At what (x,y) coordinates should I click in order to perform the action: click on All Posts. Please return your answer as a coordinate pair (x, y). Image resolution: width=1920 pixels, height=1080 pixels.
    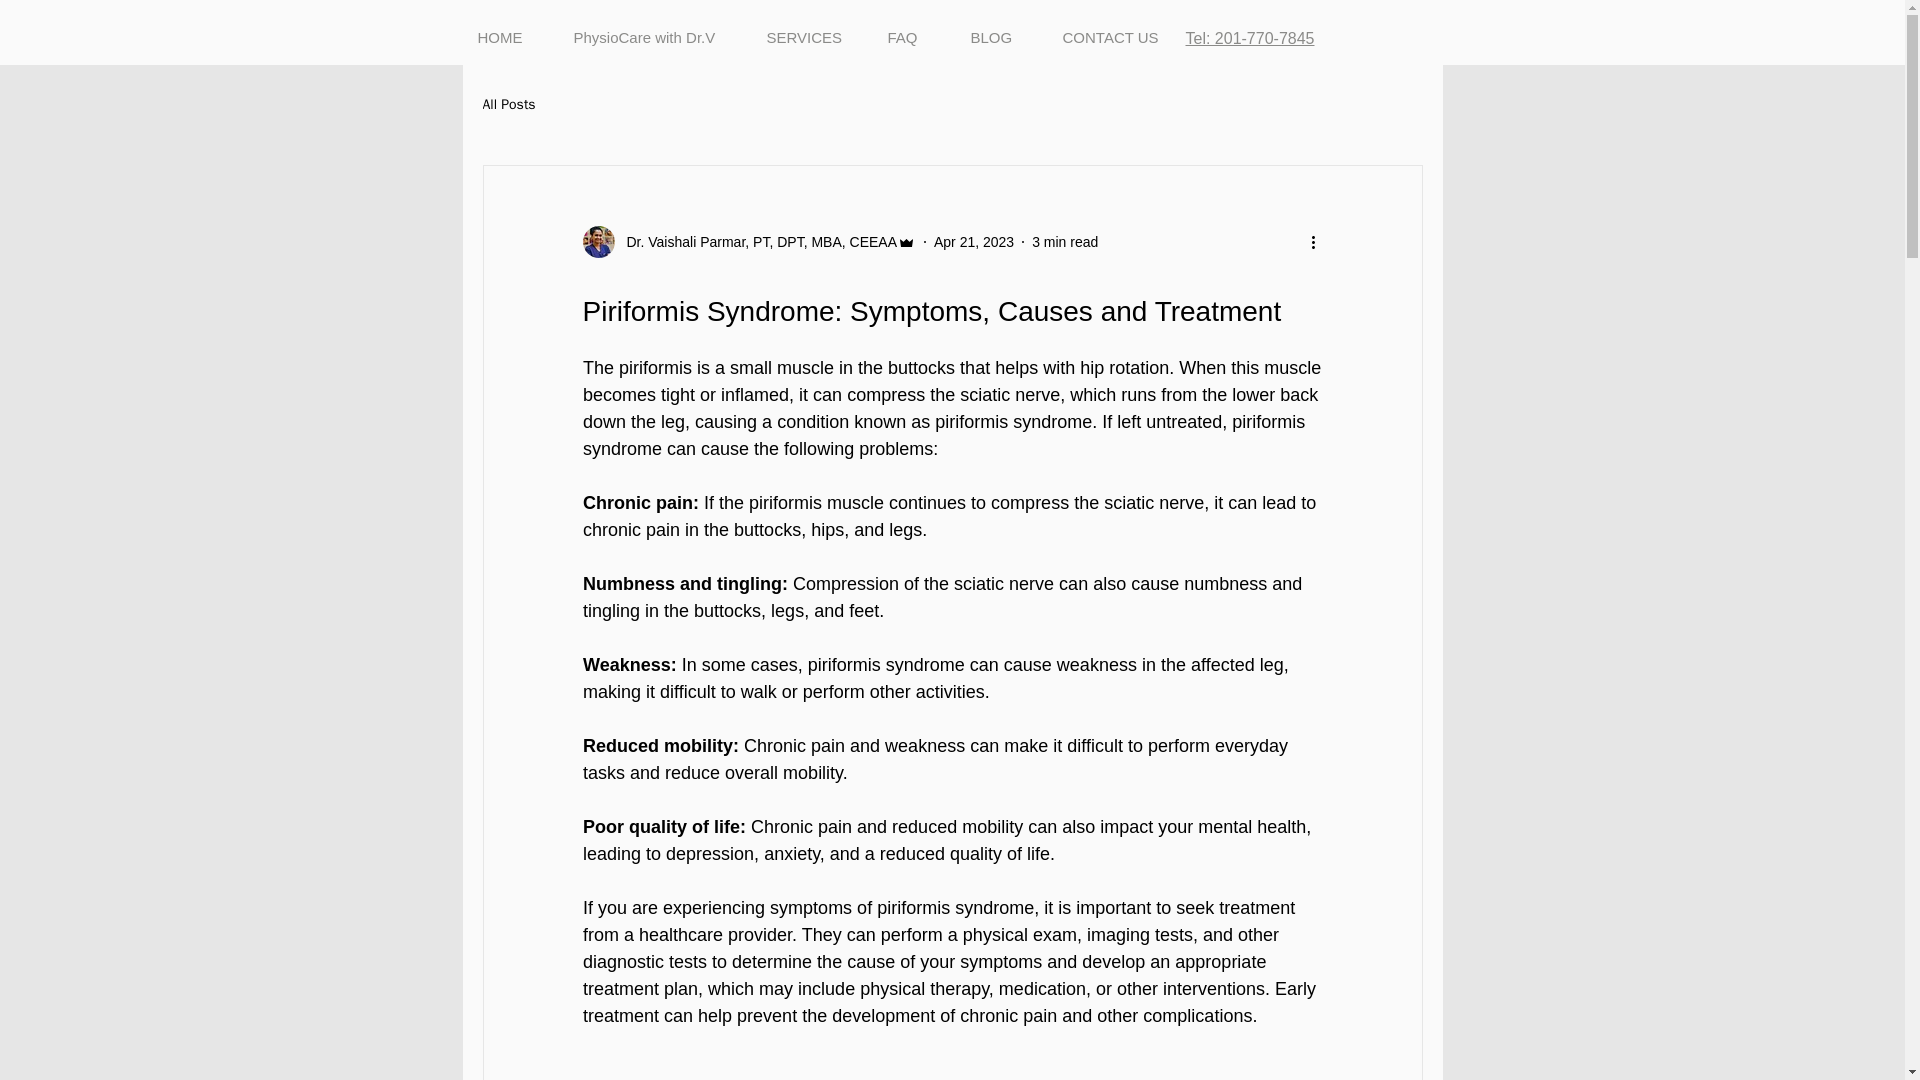
    Looking at the image, I should click on (508, 105).